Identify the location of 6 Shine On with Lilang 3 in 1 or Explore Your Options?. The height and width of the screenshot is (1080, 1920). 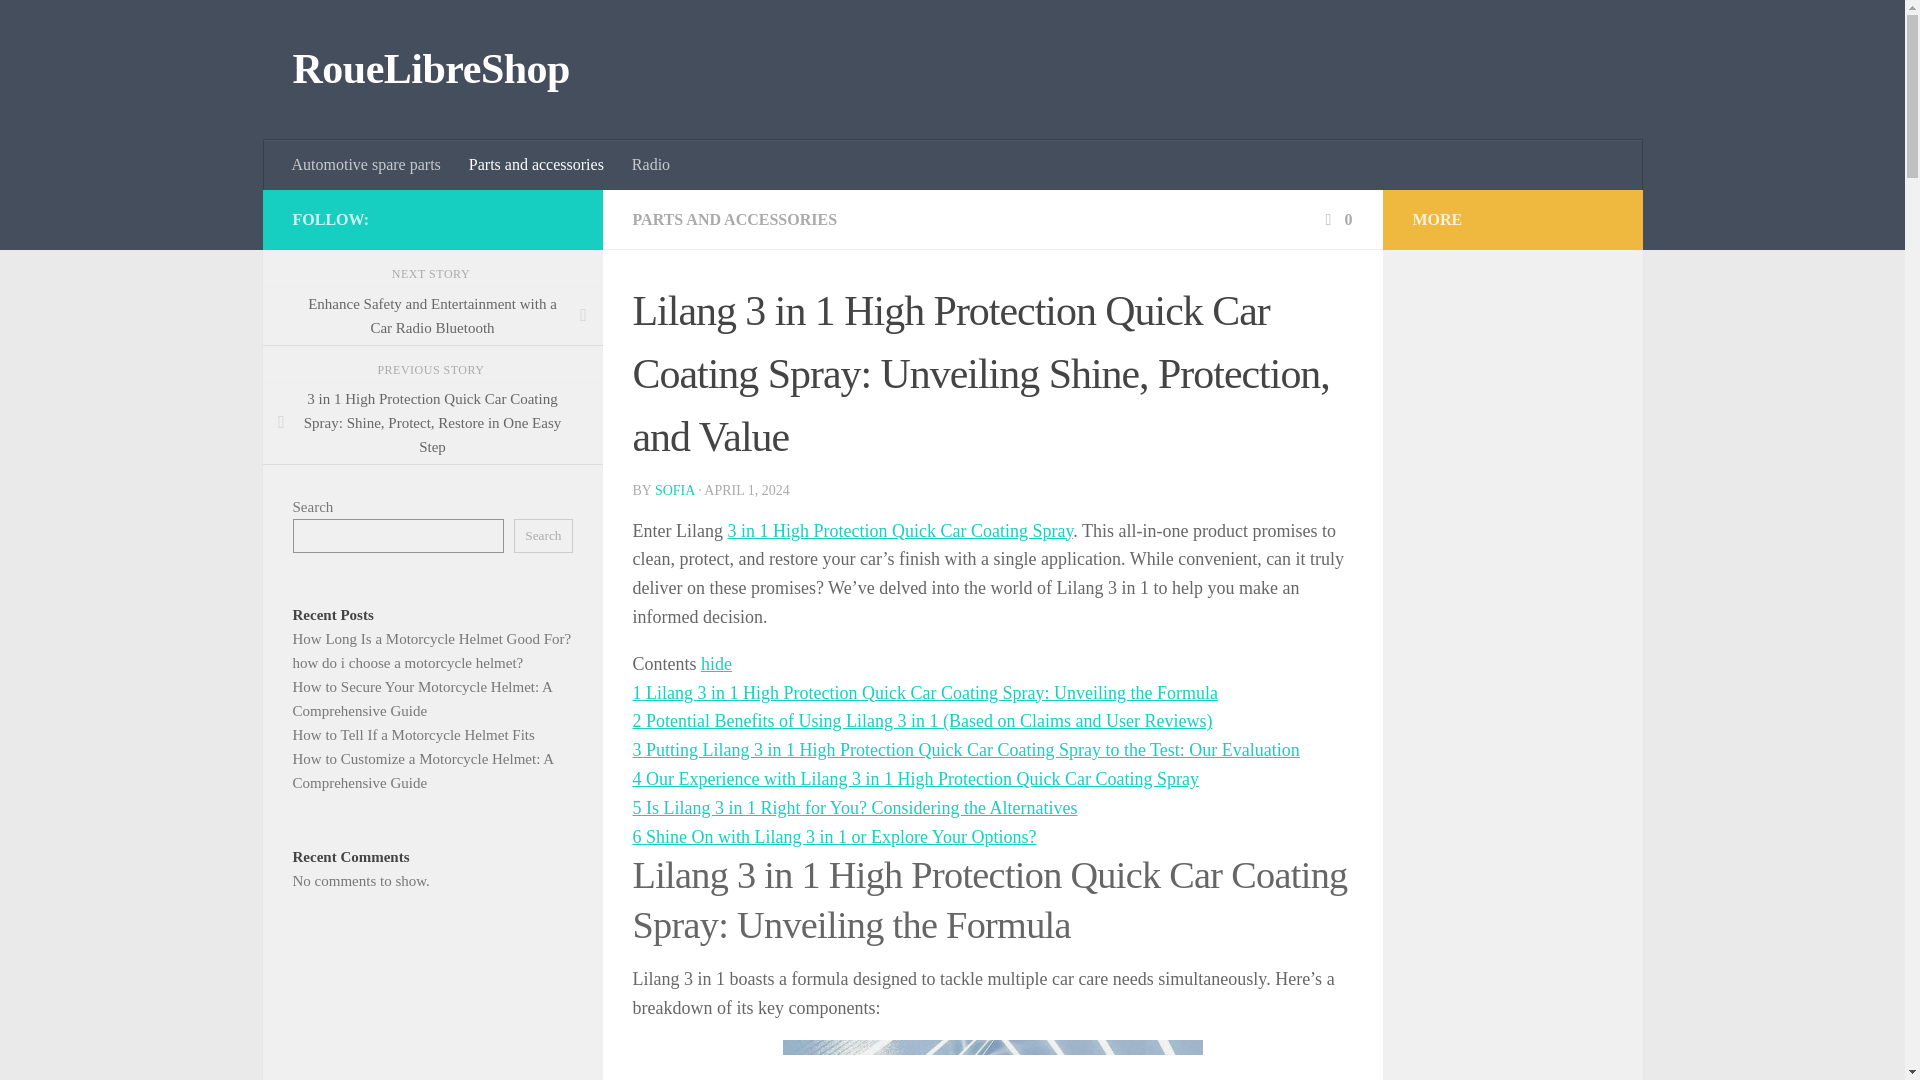
(834, 836).